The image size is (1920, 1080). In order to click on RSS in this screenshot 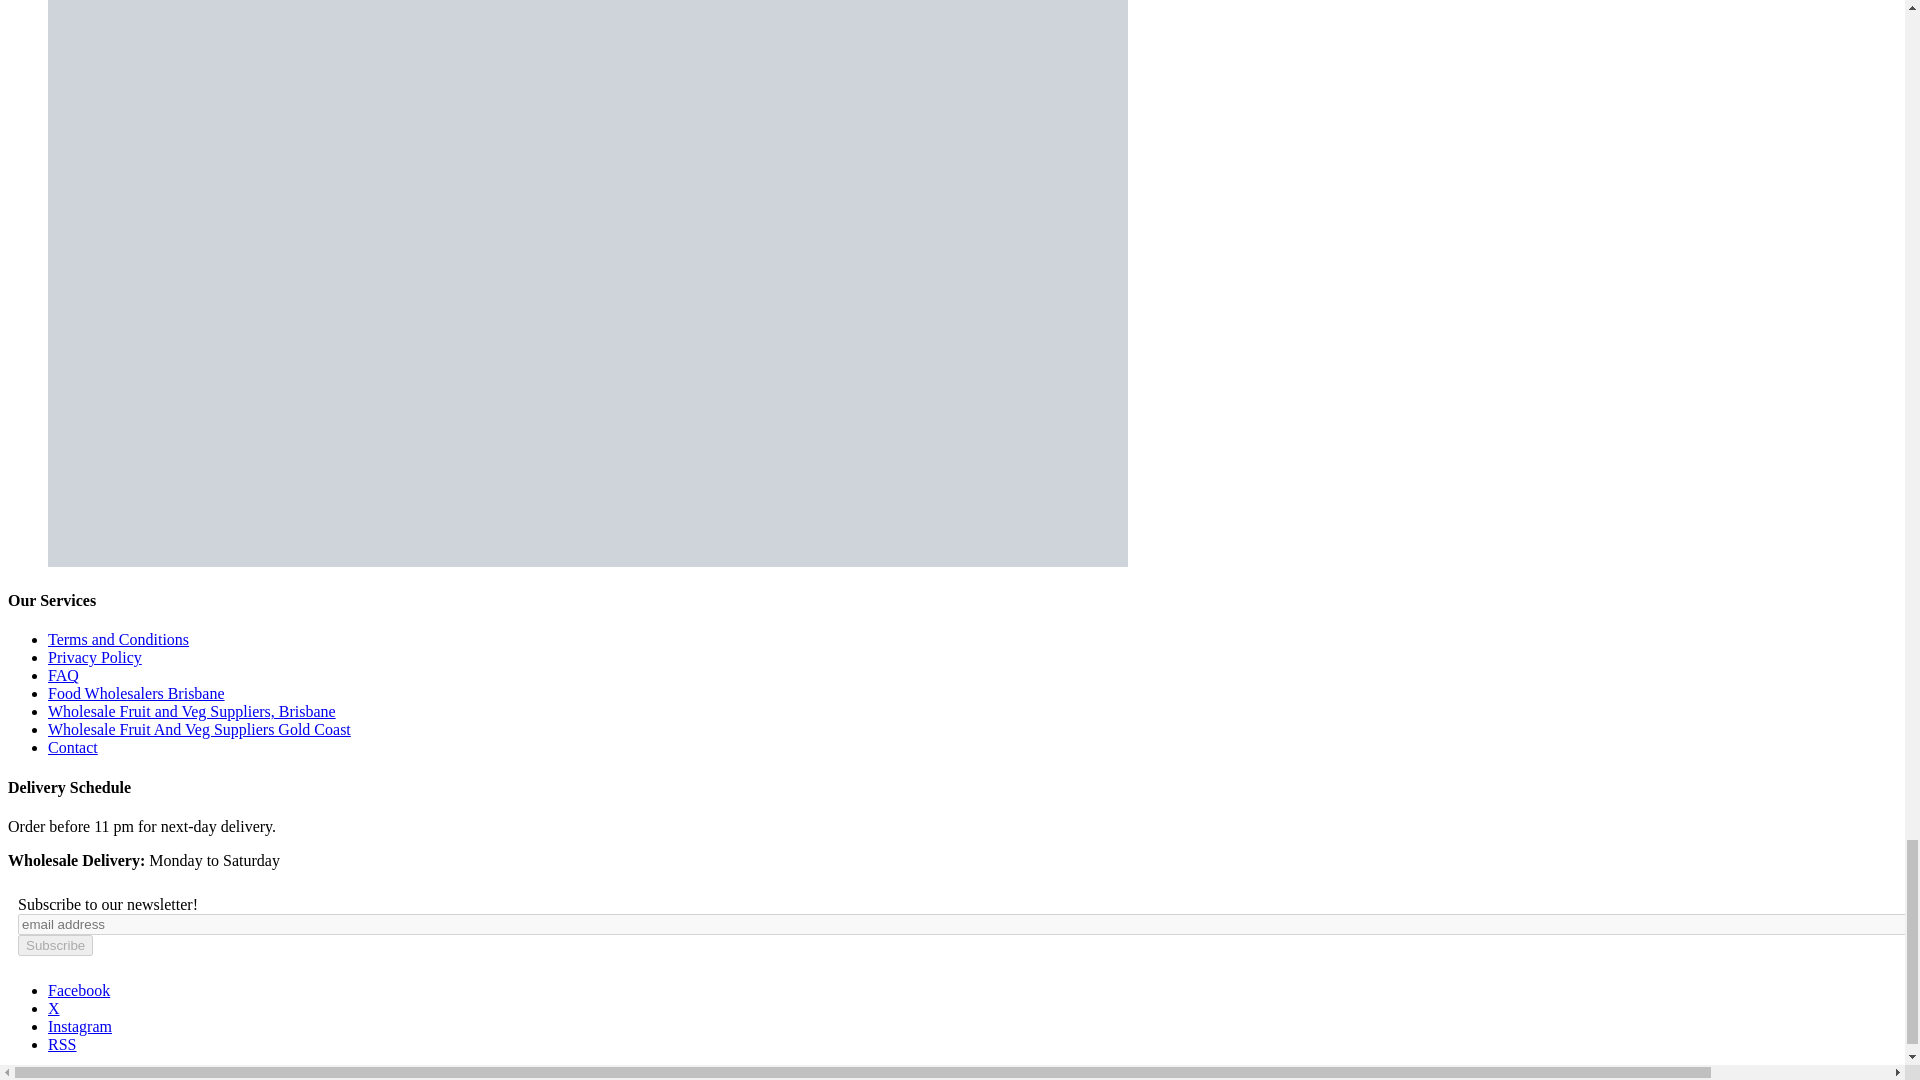, I will do `click(62, 1044)`.